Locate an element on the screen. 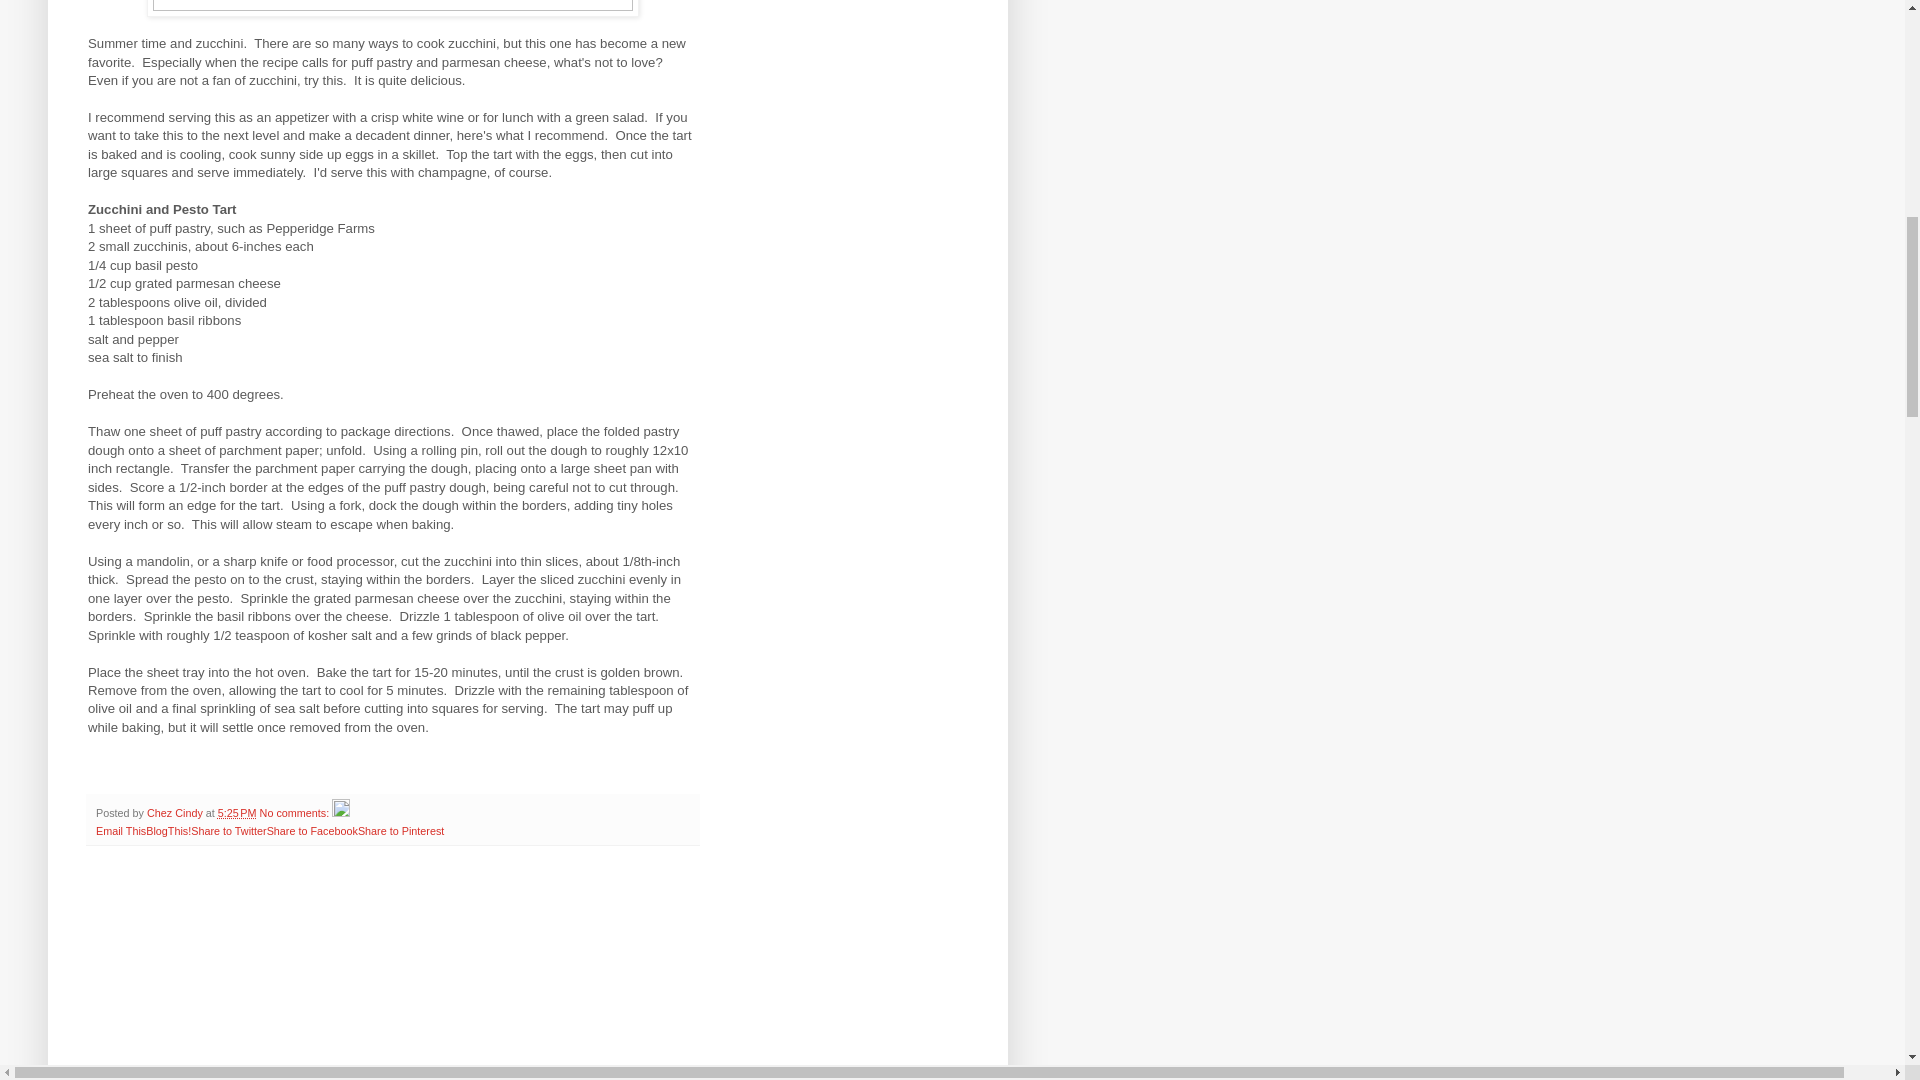  Share to Twitter is located at coordinates (228, 831).